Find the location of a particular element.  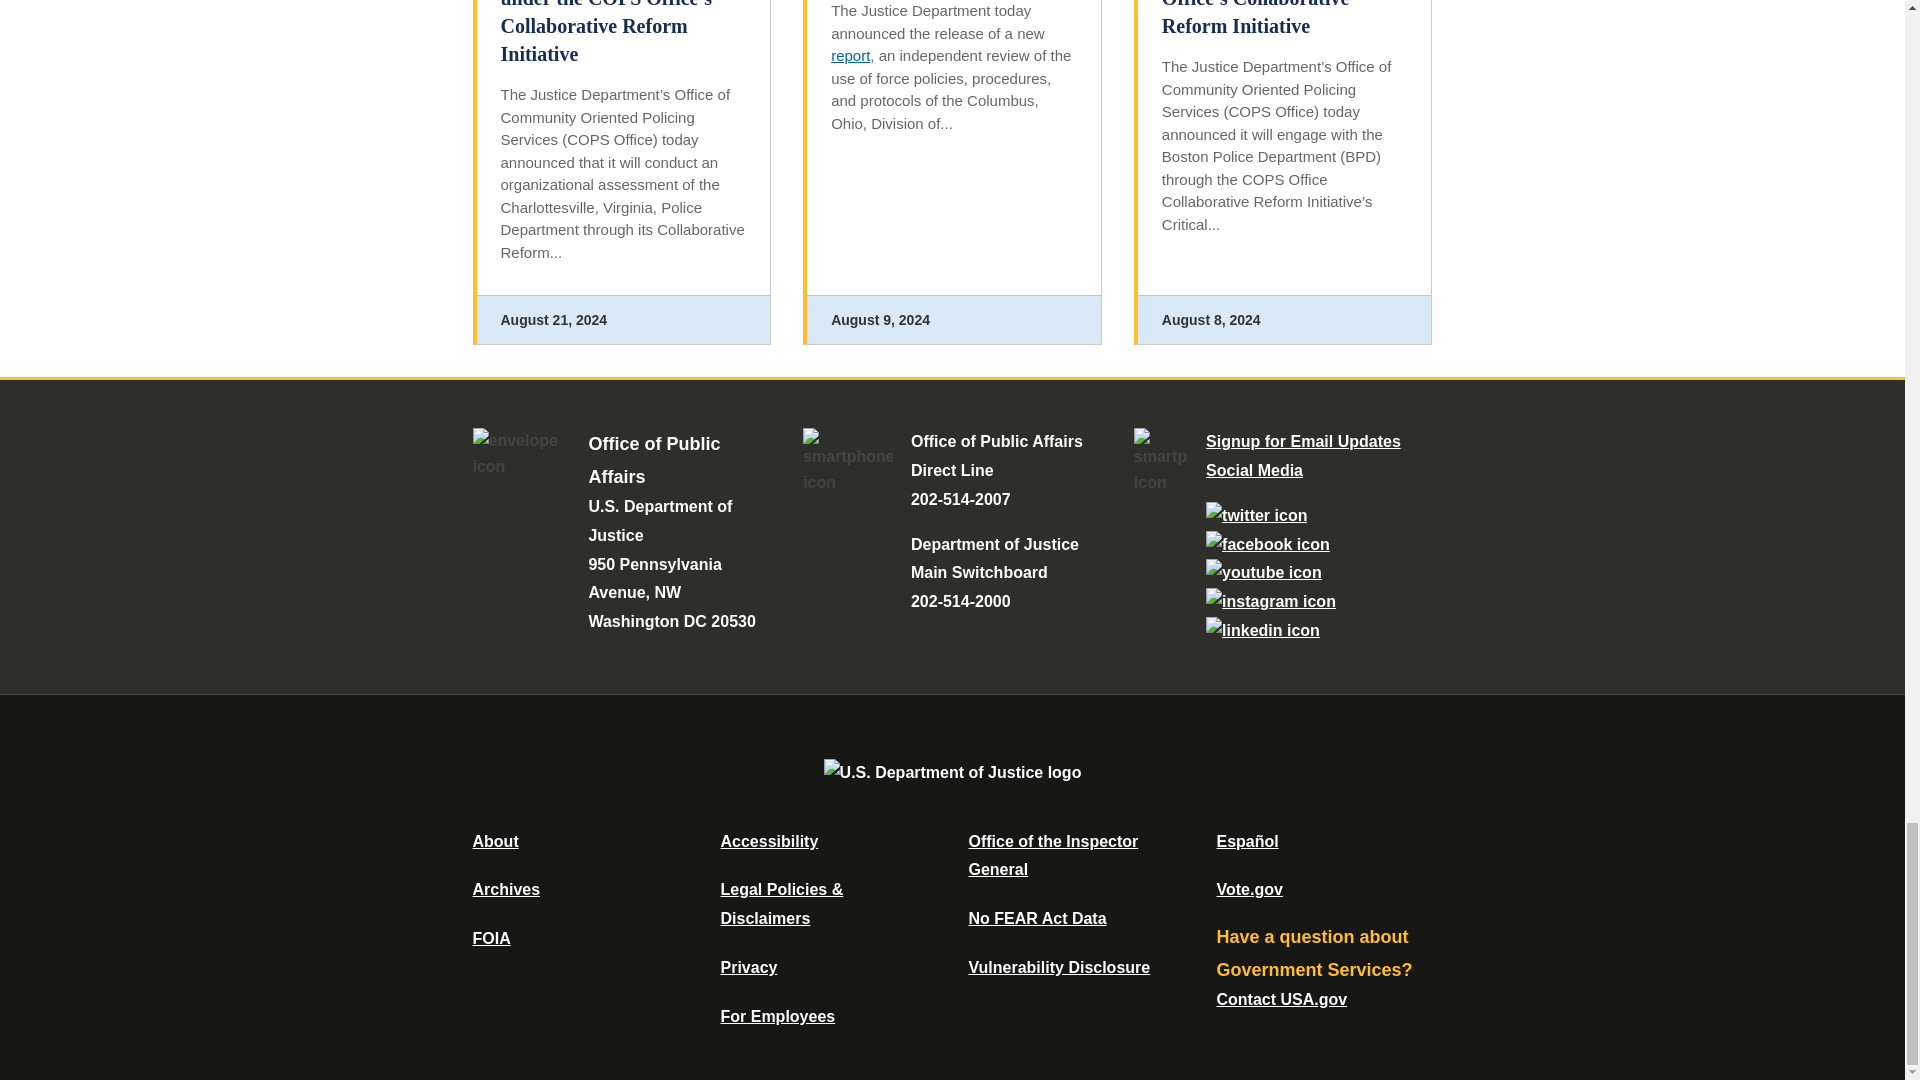

Department of Justice Archive is located at coordinates (506, 889).